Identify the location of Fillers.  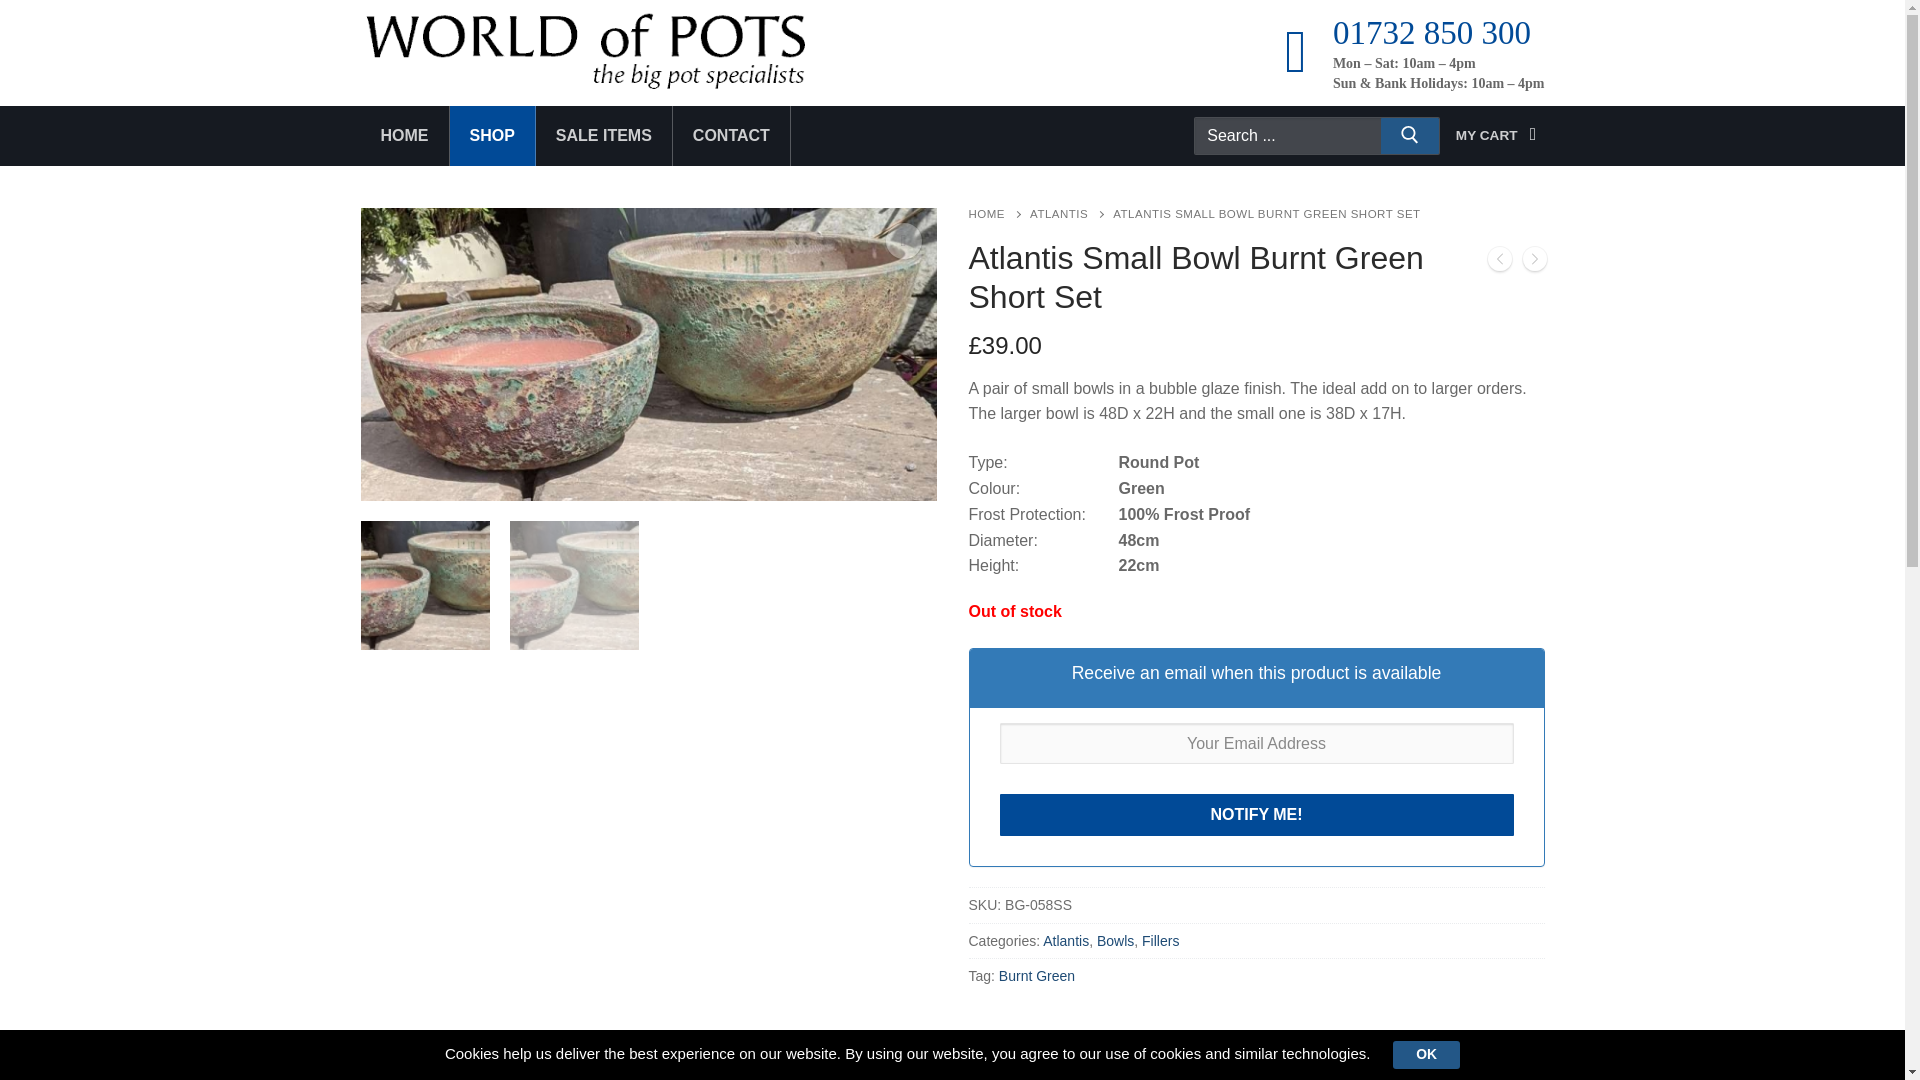
(1160, 941).